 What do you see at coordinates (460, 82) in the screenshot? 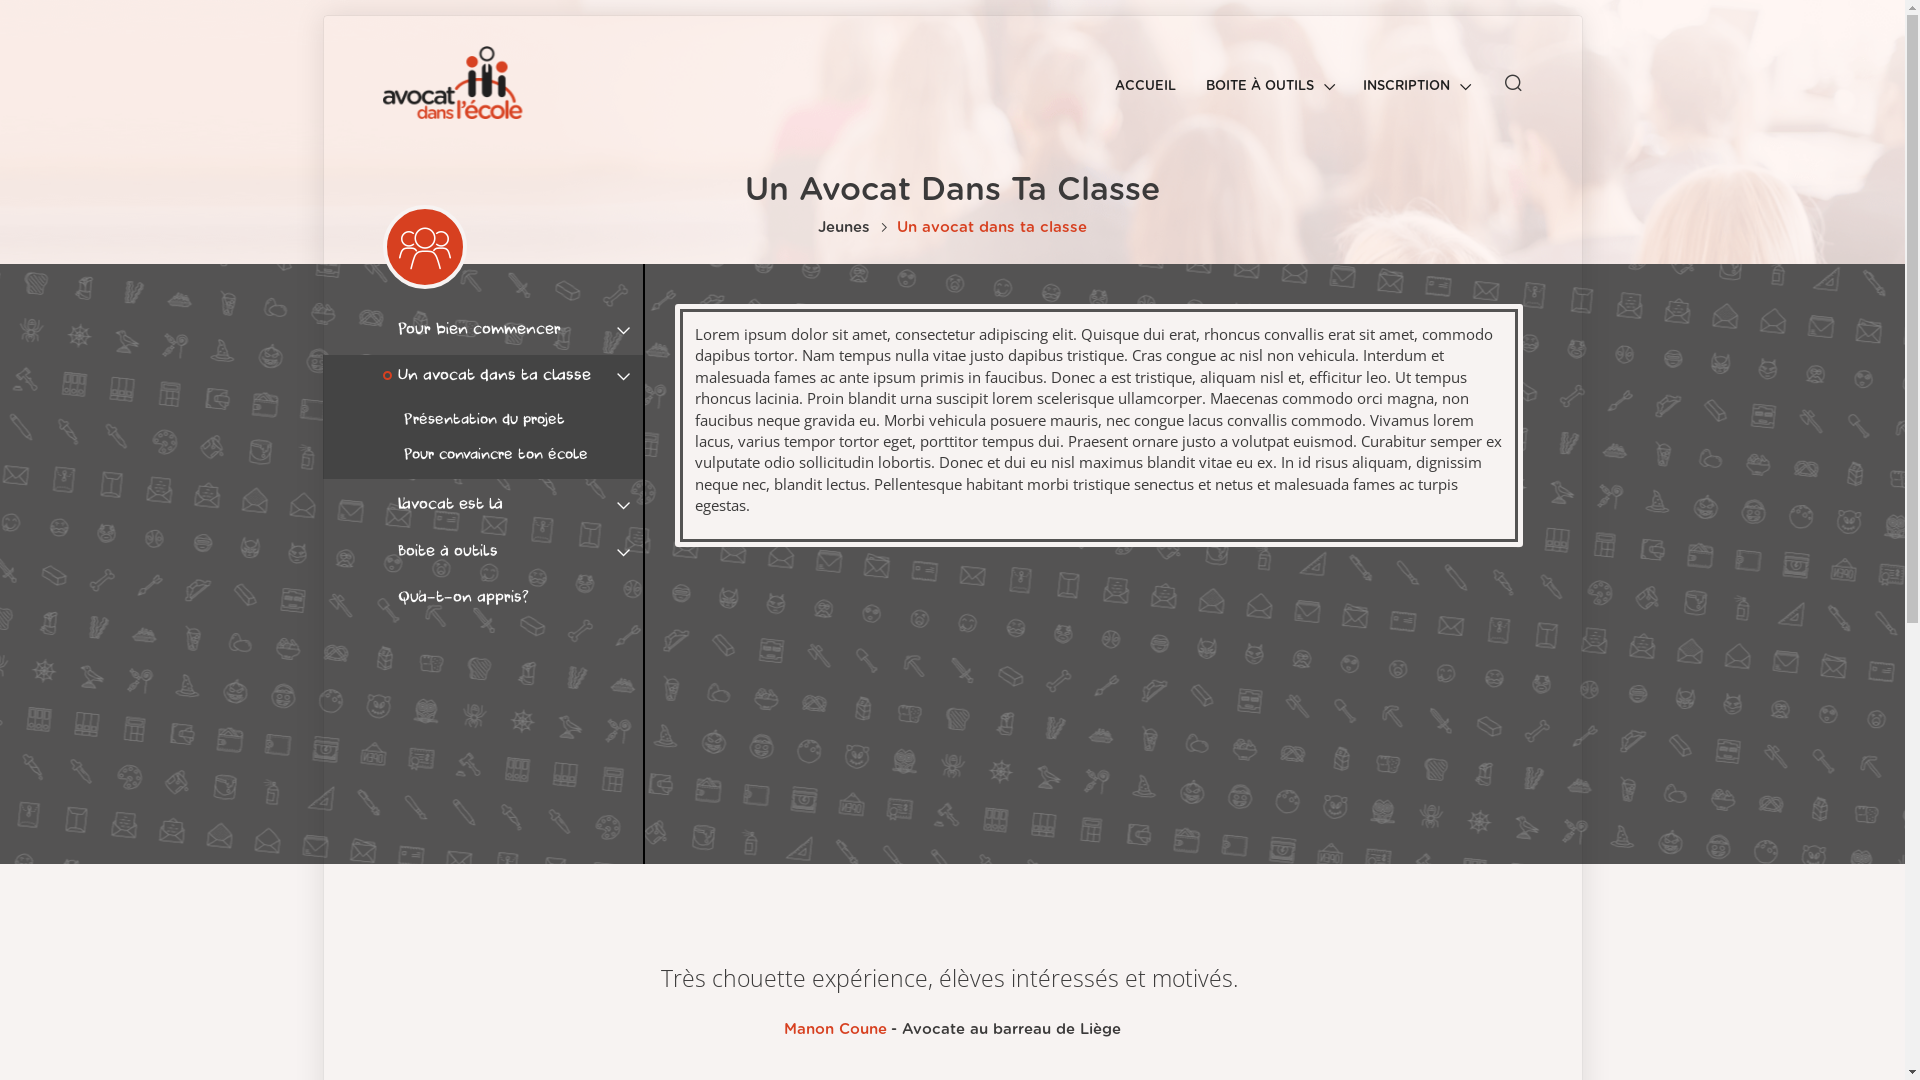
I see `Accueil` at bounding box center [460, 82].